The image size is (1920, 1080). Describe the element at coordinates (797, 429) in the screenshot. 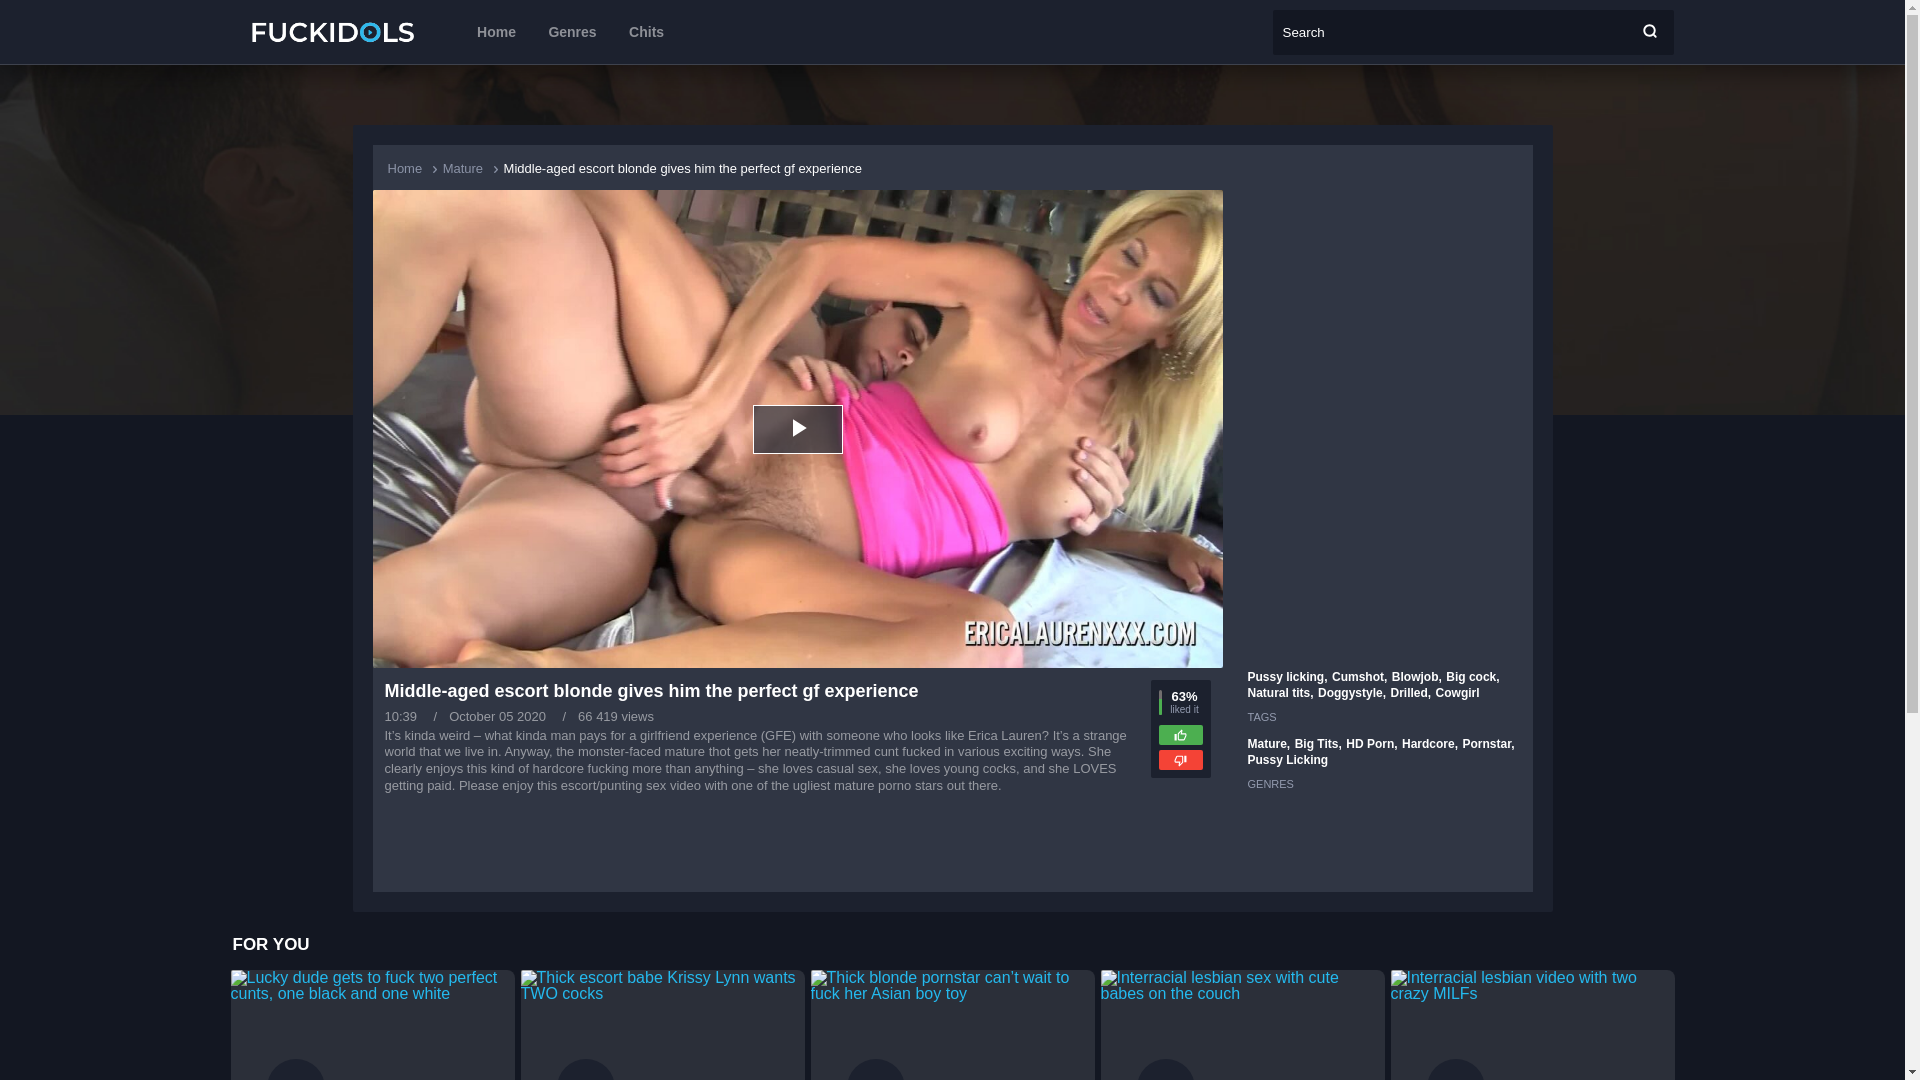

I see `Play Video` at that location.